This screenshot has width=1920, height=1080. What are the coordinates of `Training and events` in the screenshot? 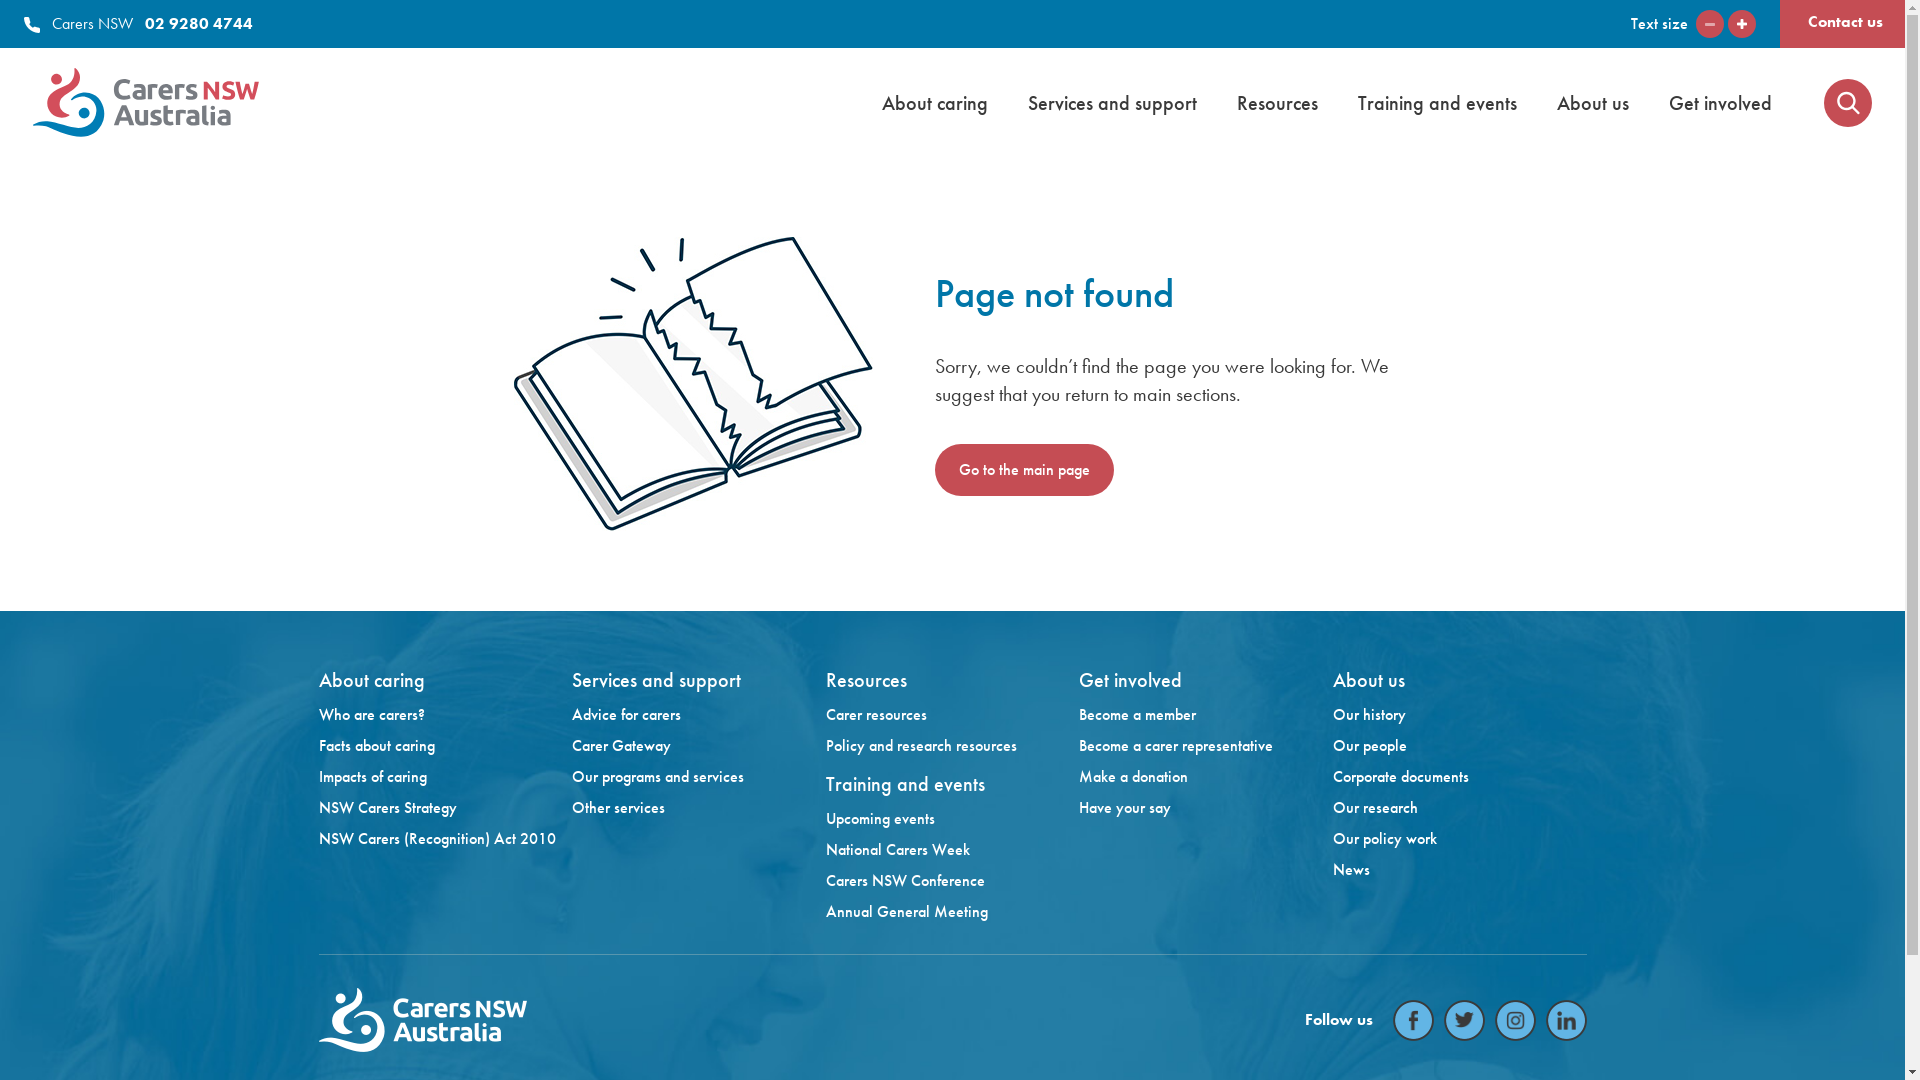 It's located at (1438, 102).